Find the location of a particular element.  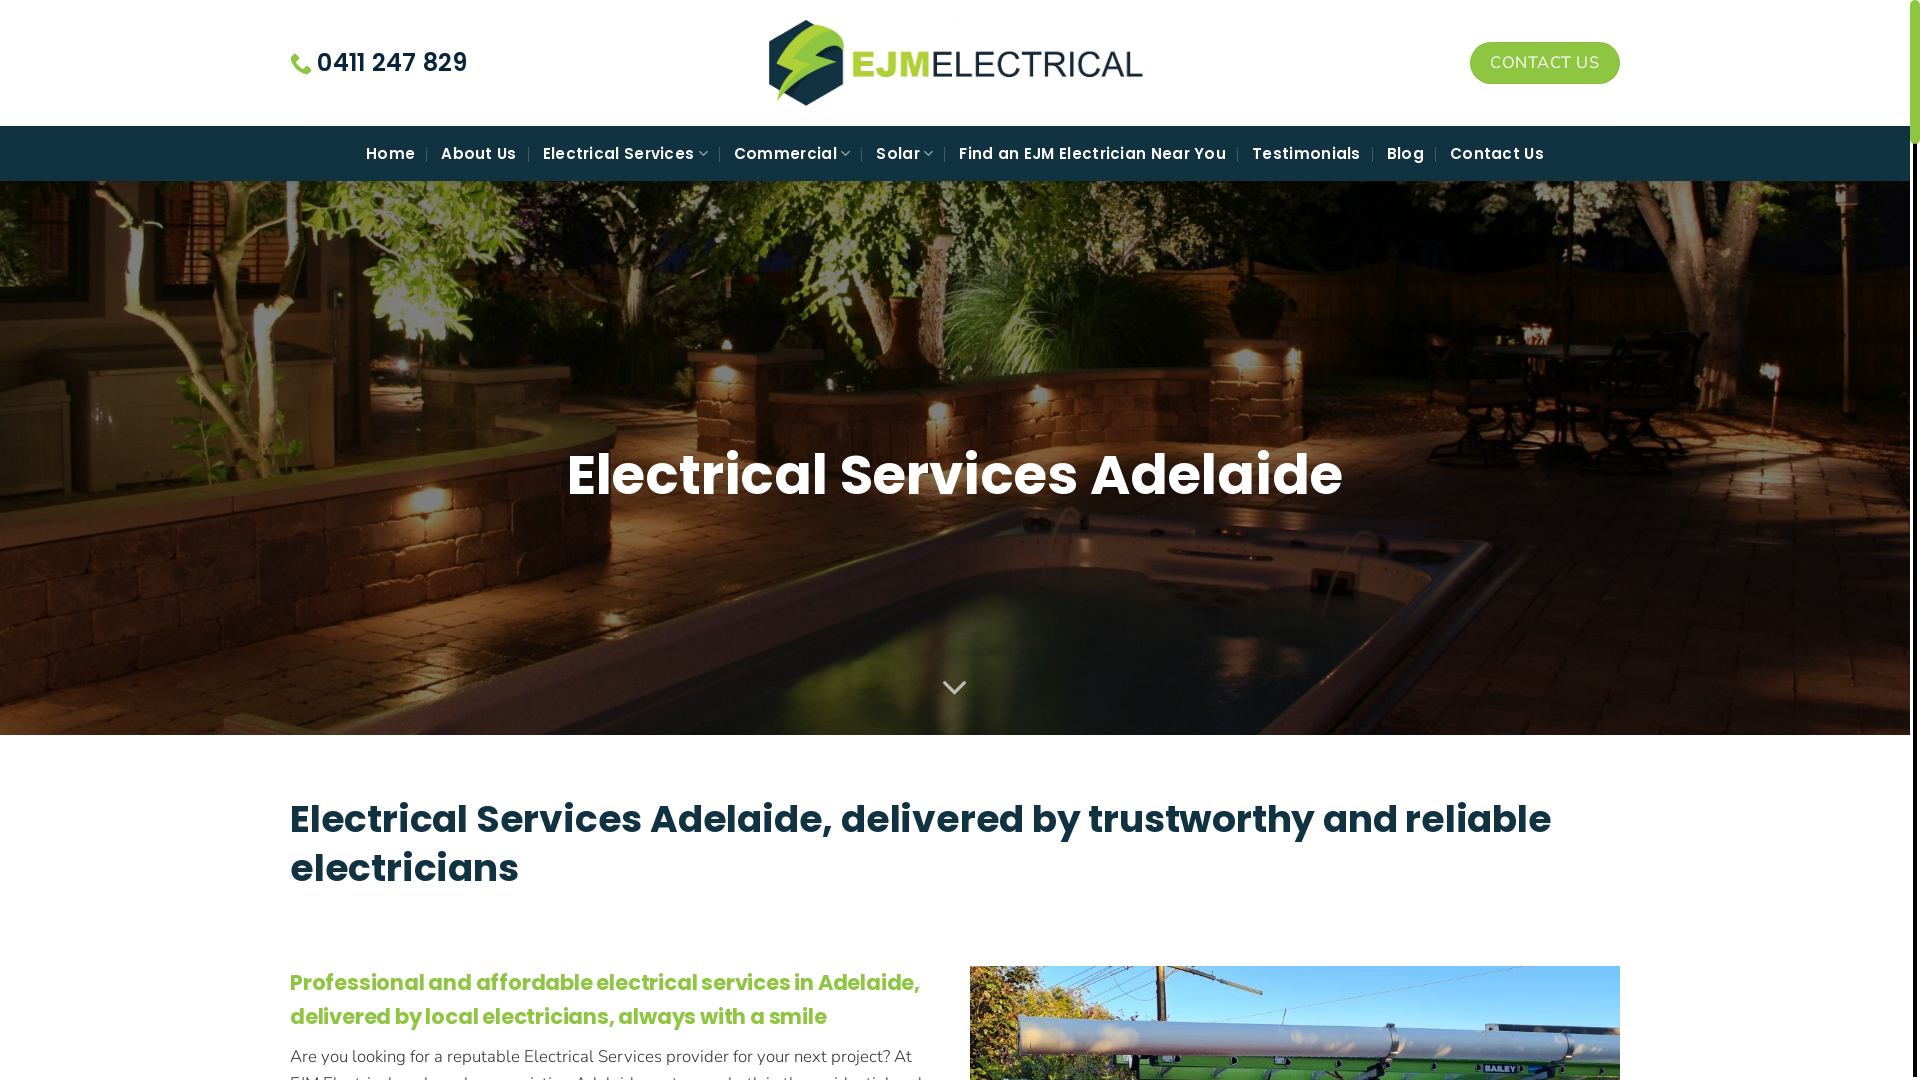

CONTACT US is located at coordinates (1545, 62).